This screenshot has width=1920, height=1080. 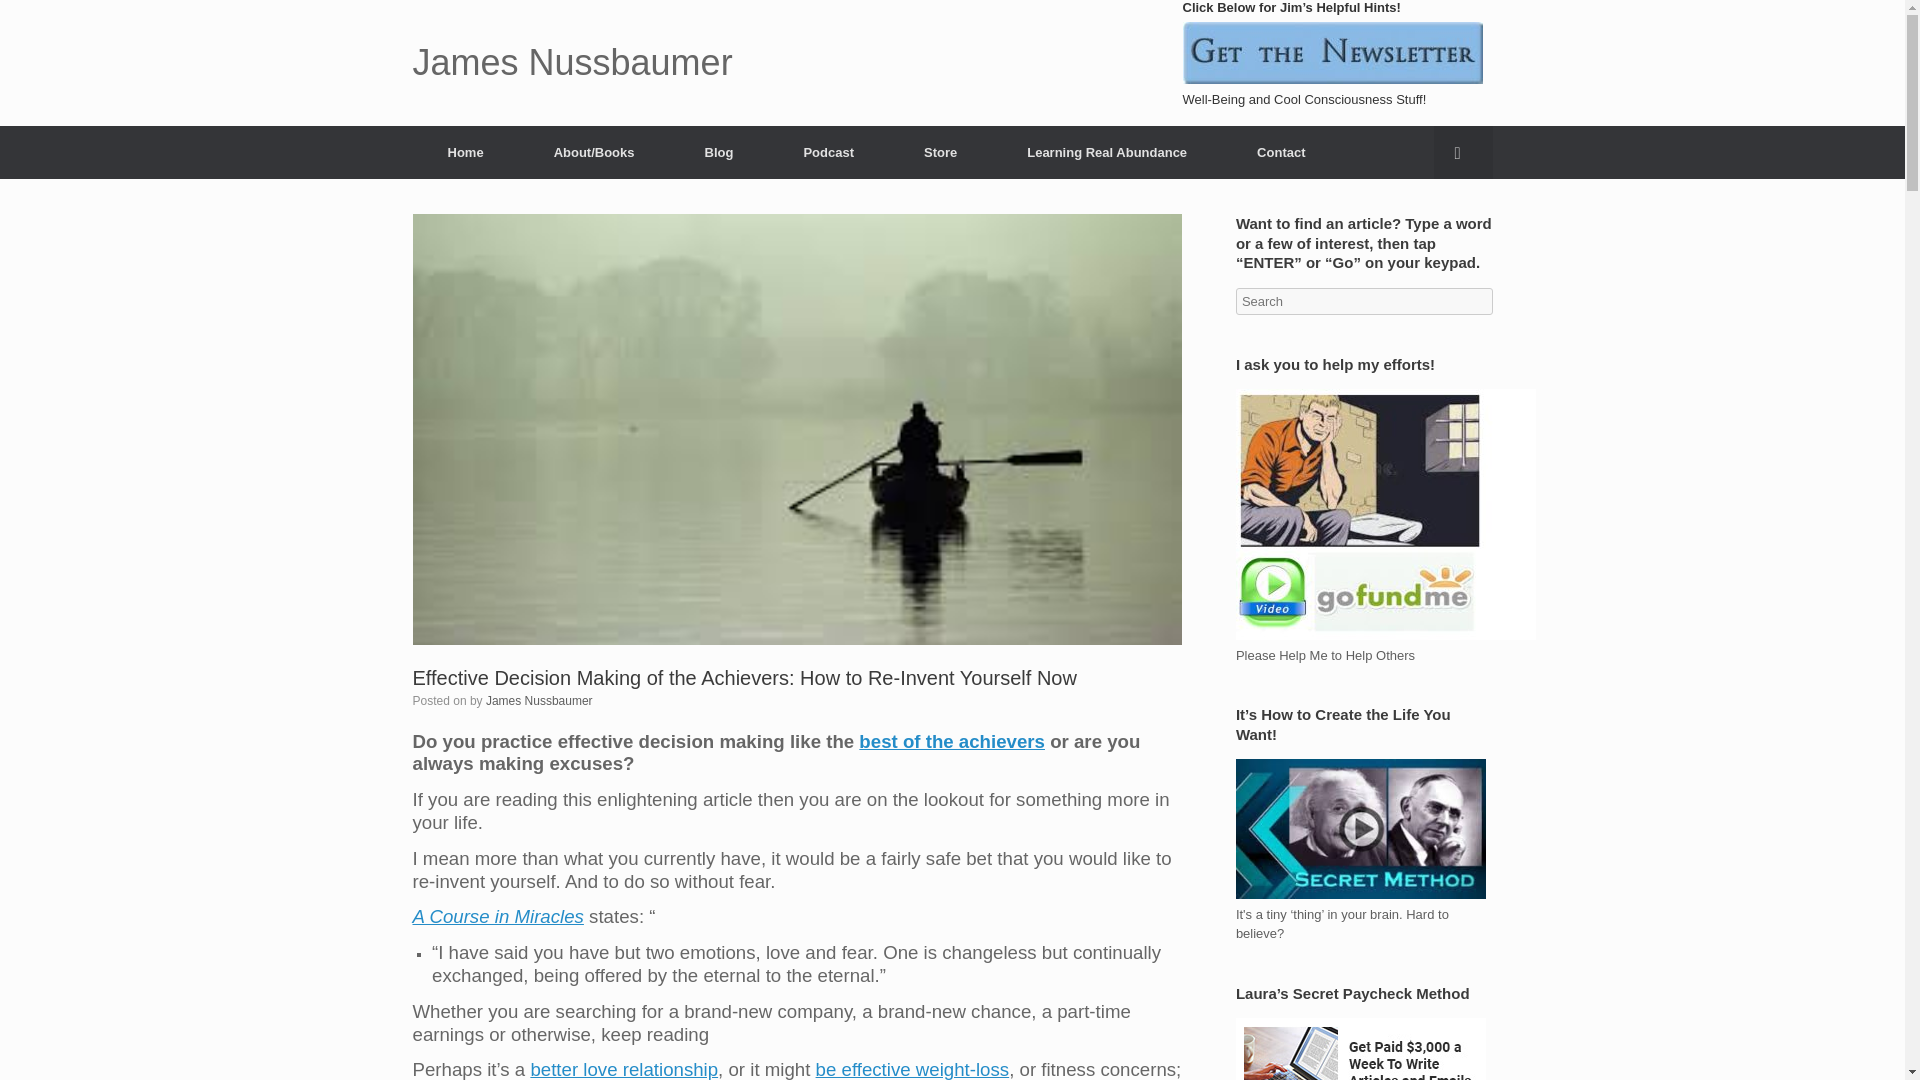 I want to click on James Nussbaumer, so click(x=539, y=701).